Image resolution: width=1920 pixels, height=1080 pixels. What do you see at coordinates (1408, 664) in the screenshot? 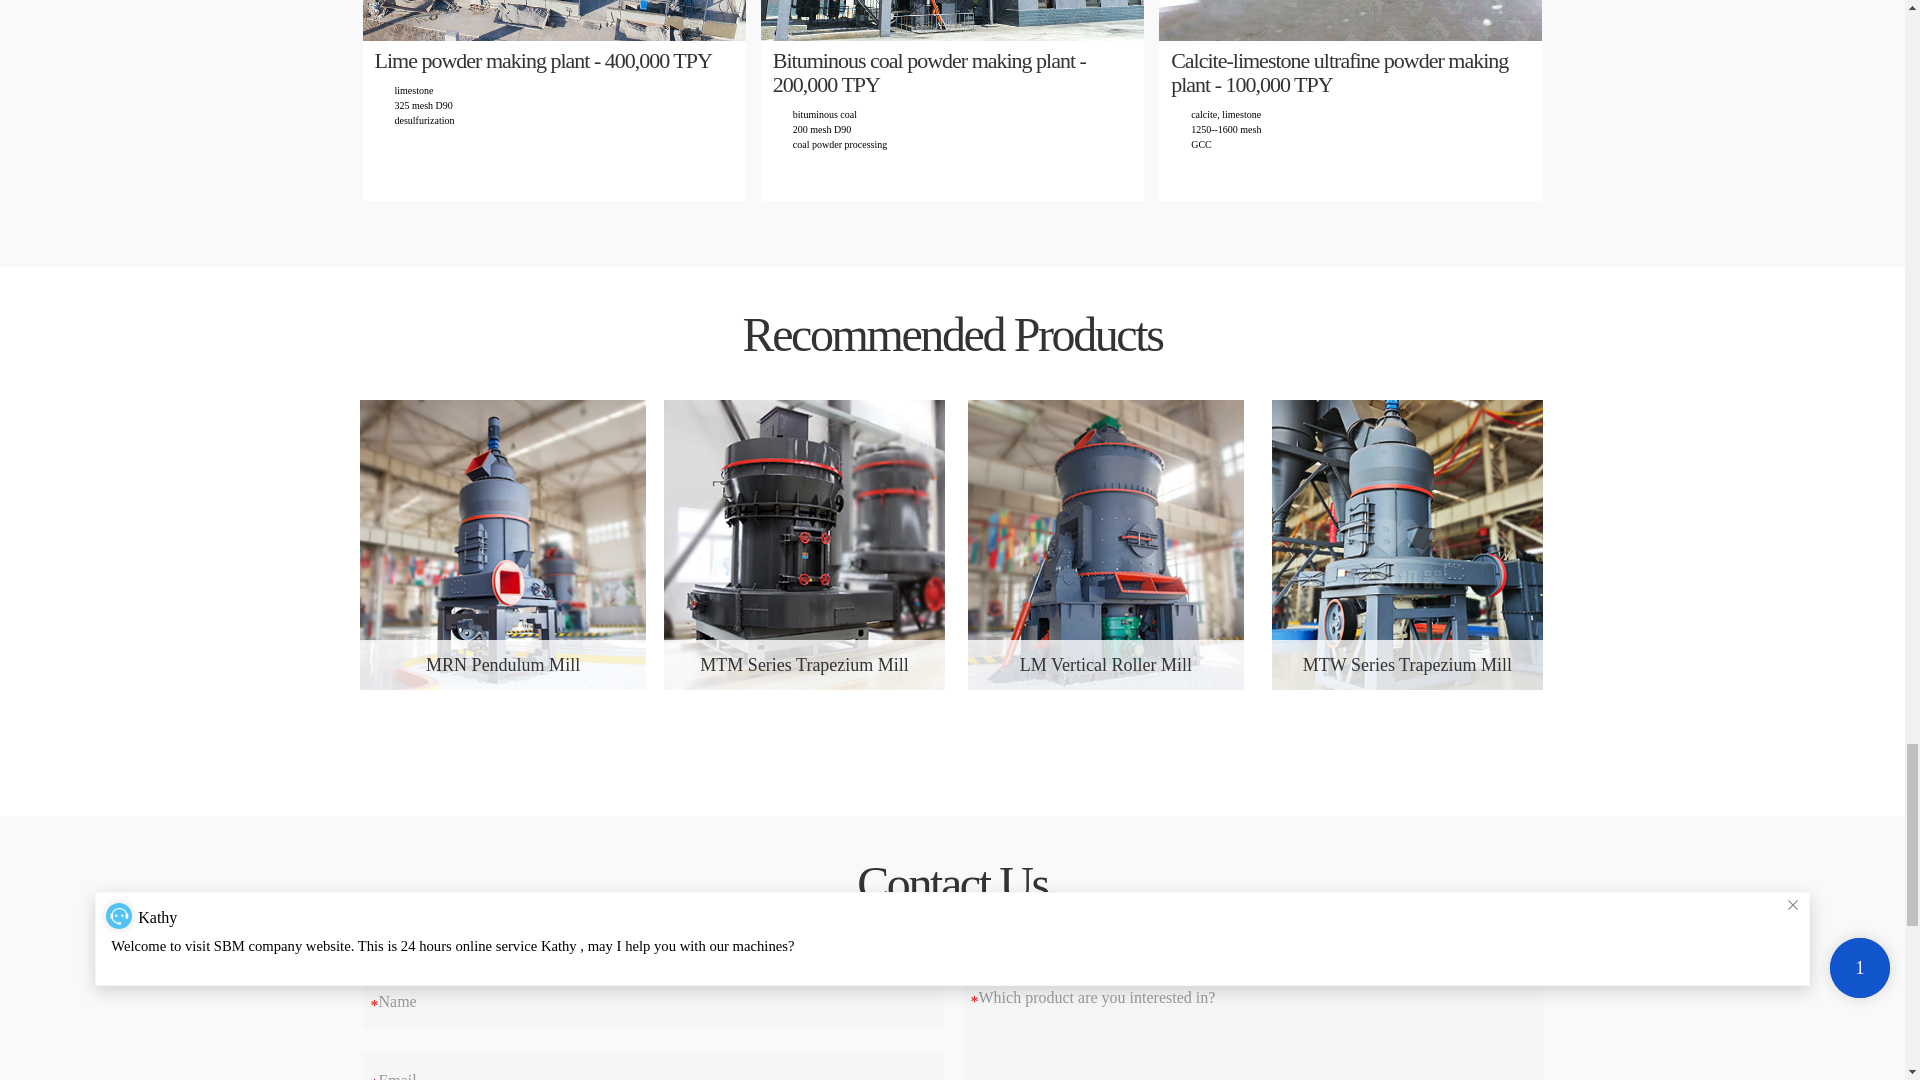
I see `MTW Series Trapezium Mill` at bounding box center [1408, 664].